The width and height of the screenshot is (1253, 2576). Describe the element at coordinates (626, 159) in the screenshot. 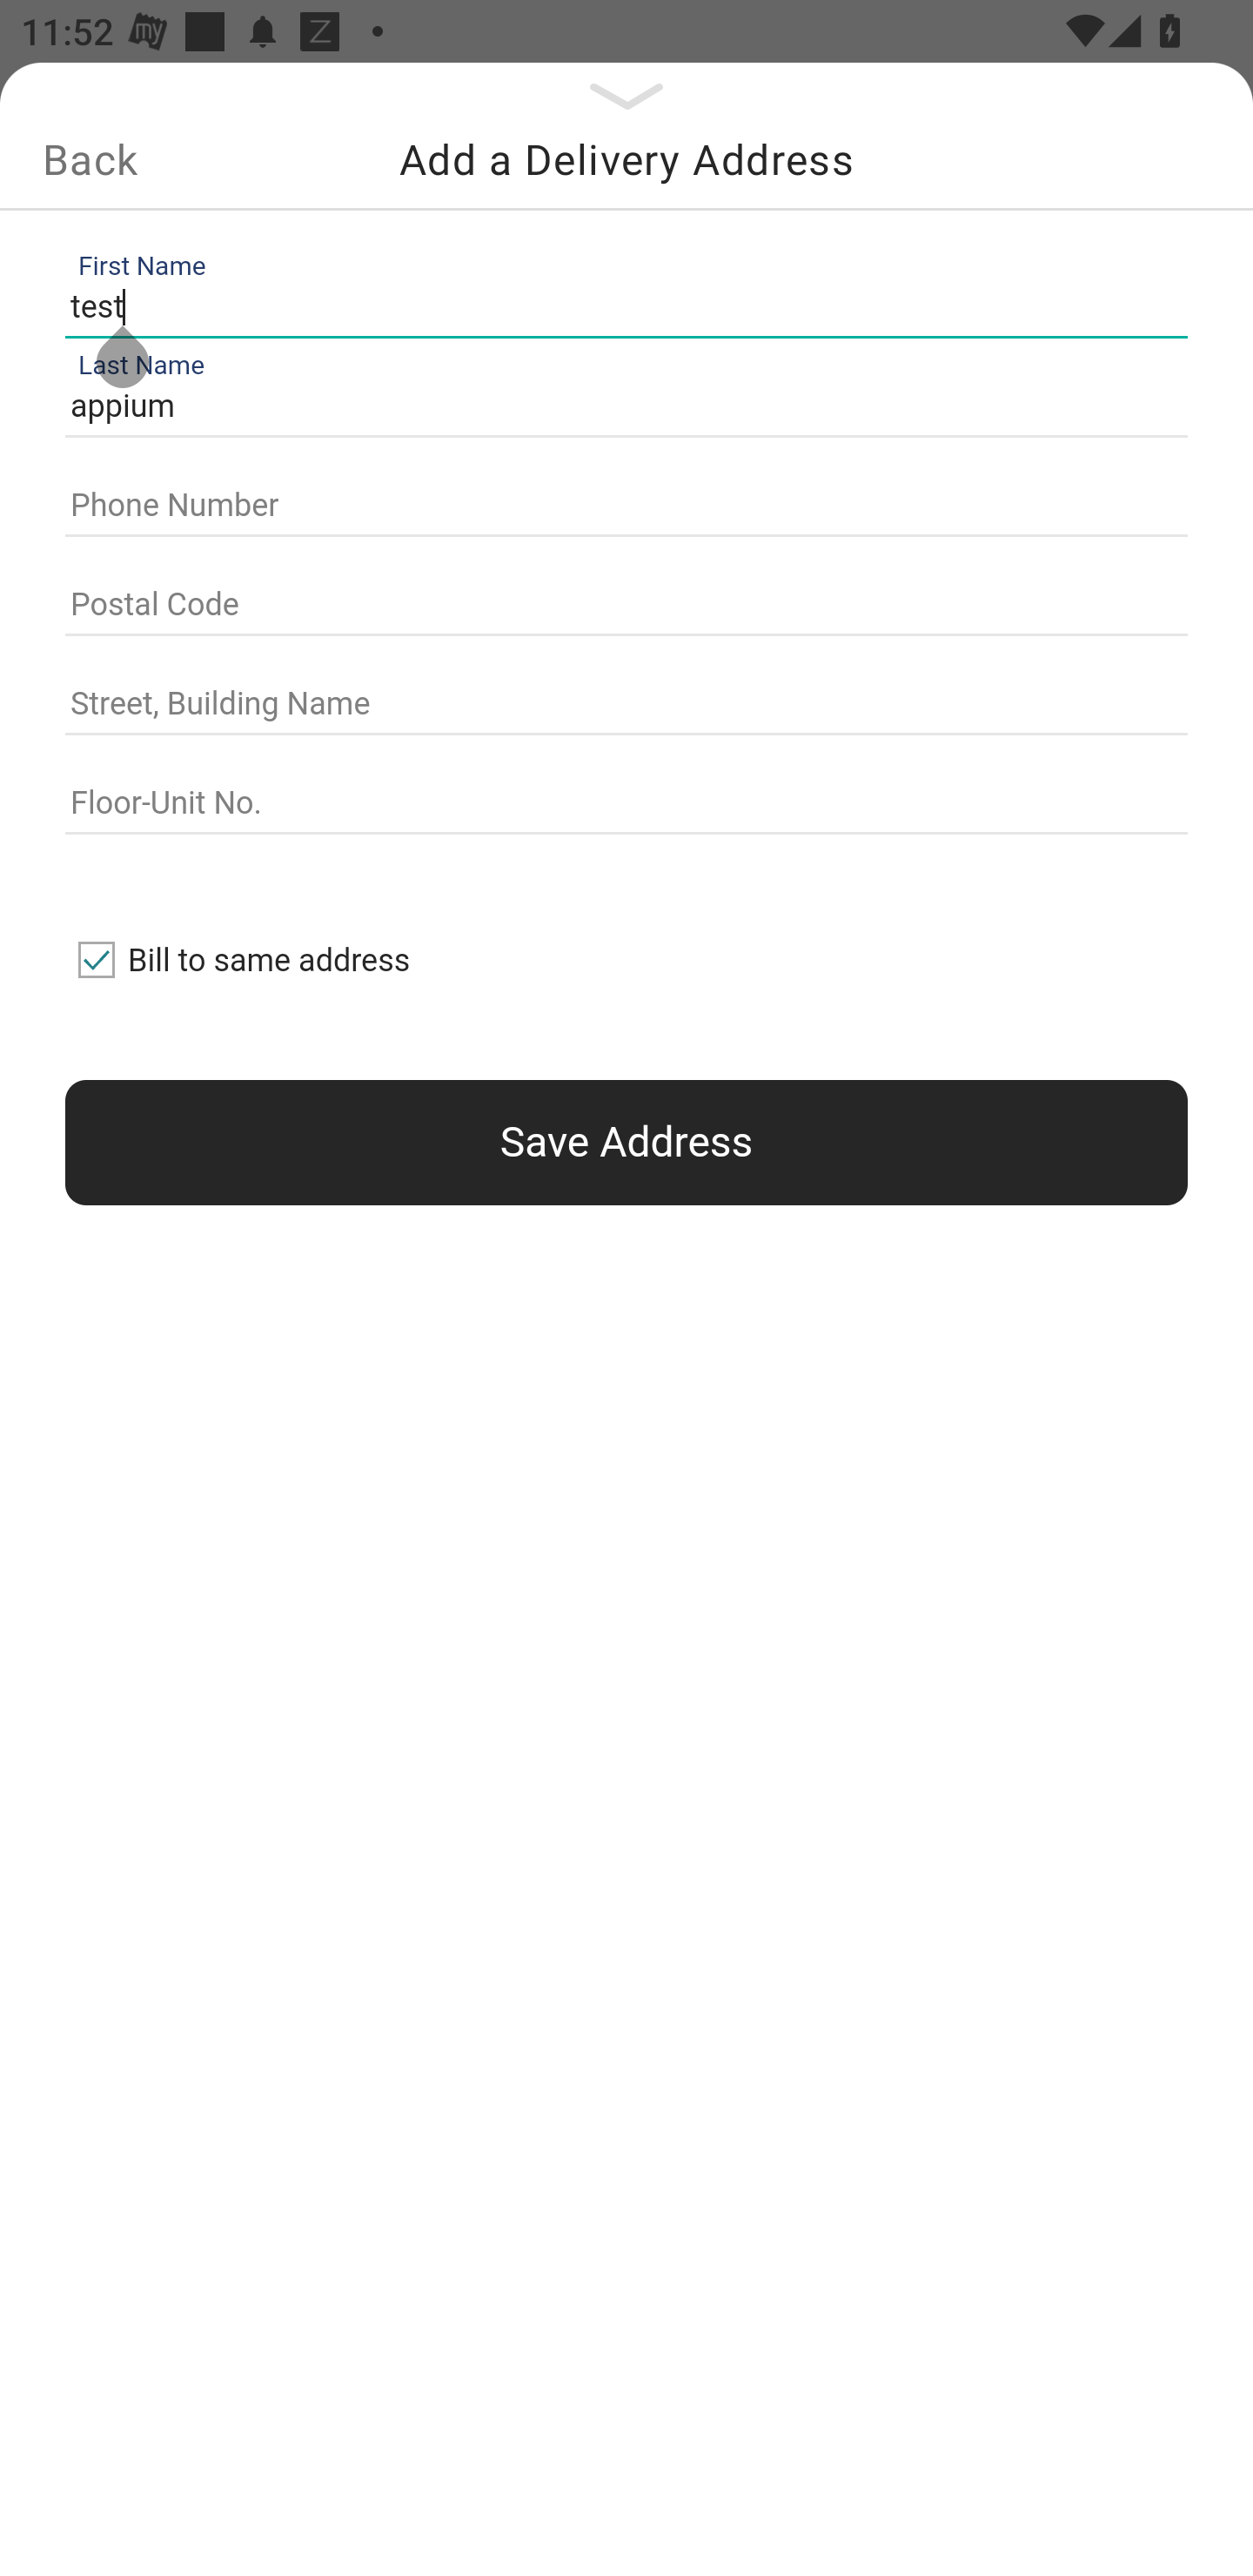

I see `Add a Delivery Address` at that location.